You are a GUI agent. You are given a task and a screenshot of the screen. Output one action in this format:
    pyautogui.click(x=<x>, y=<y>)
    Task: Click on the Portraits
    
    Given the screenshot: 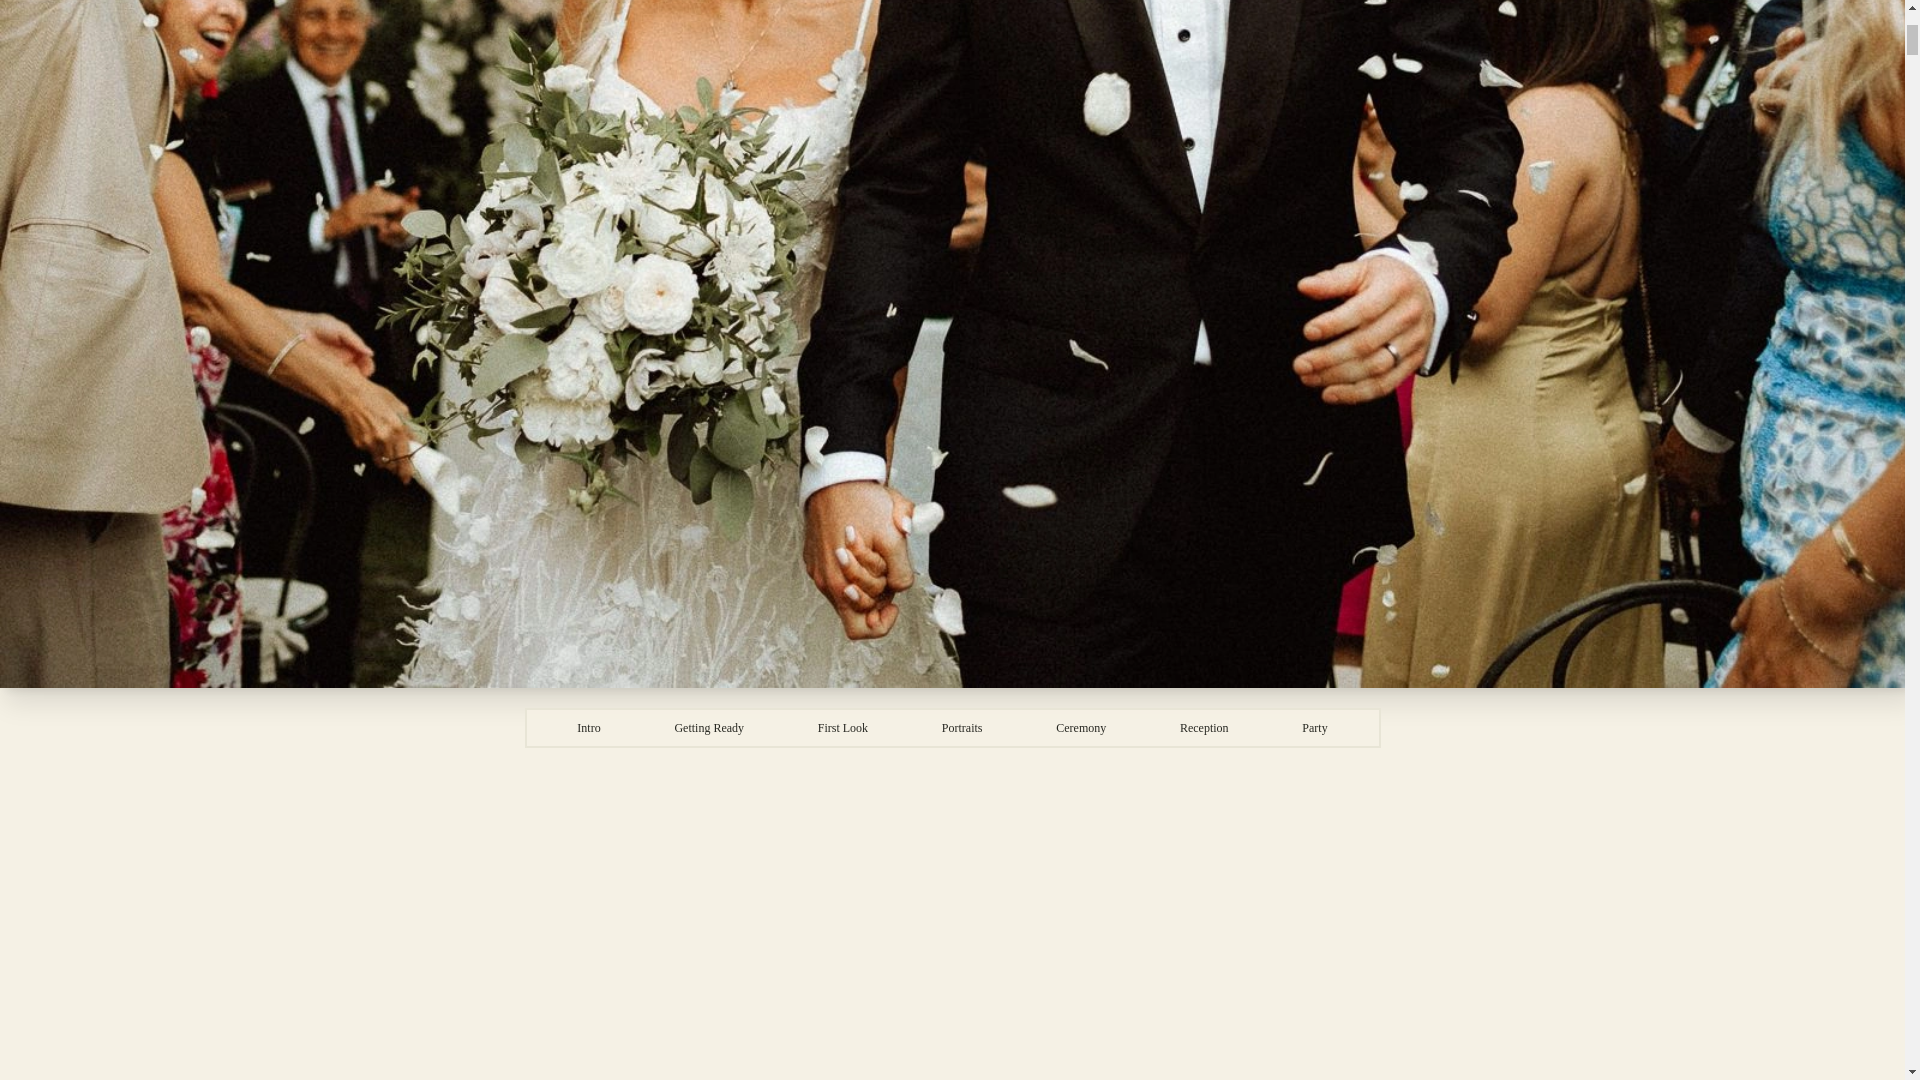 What is the action you would take?
    pyautogui.click(x=962, y=728)
    